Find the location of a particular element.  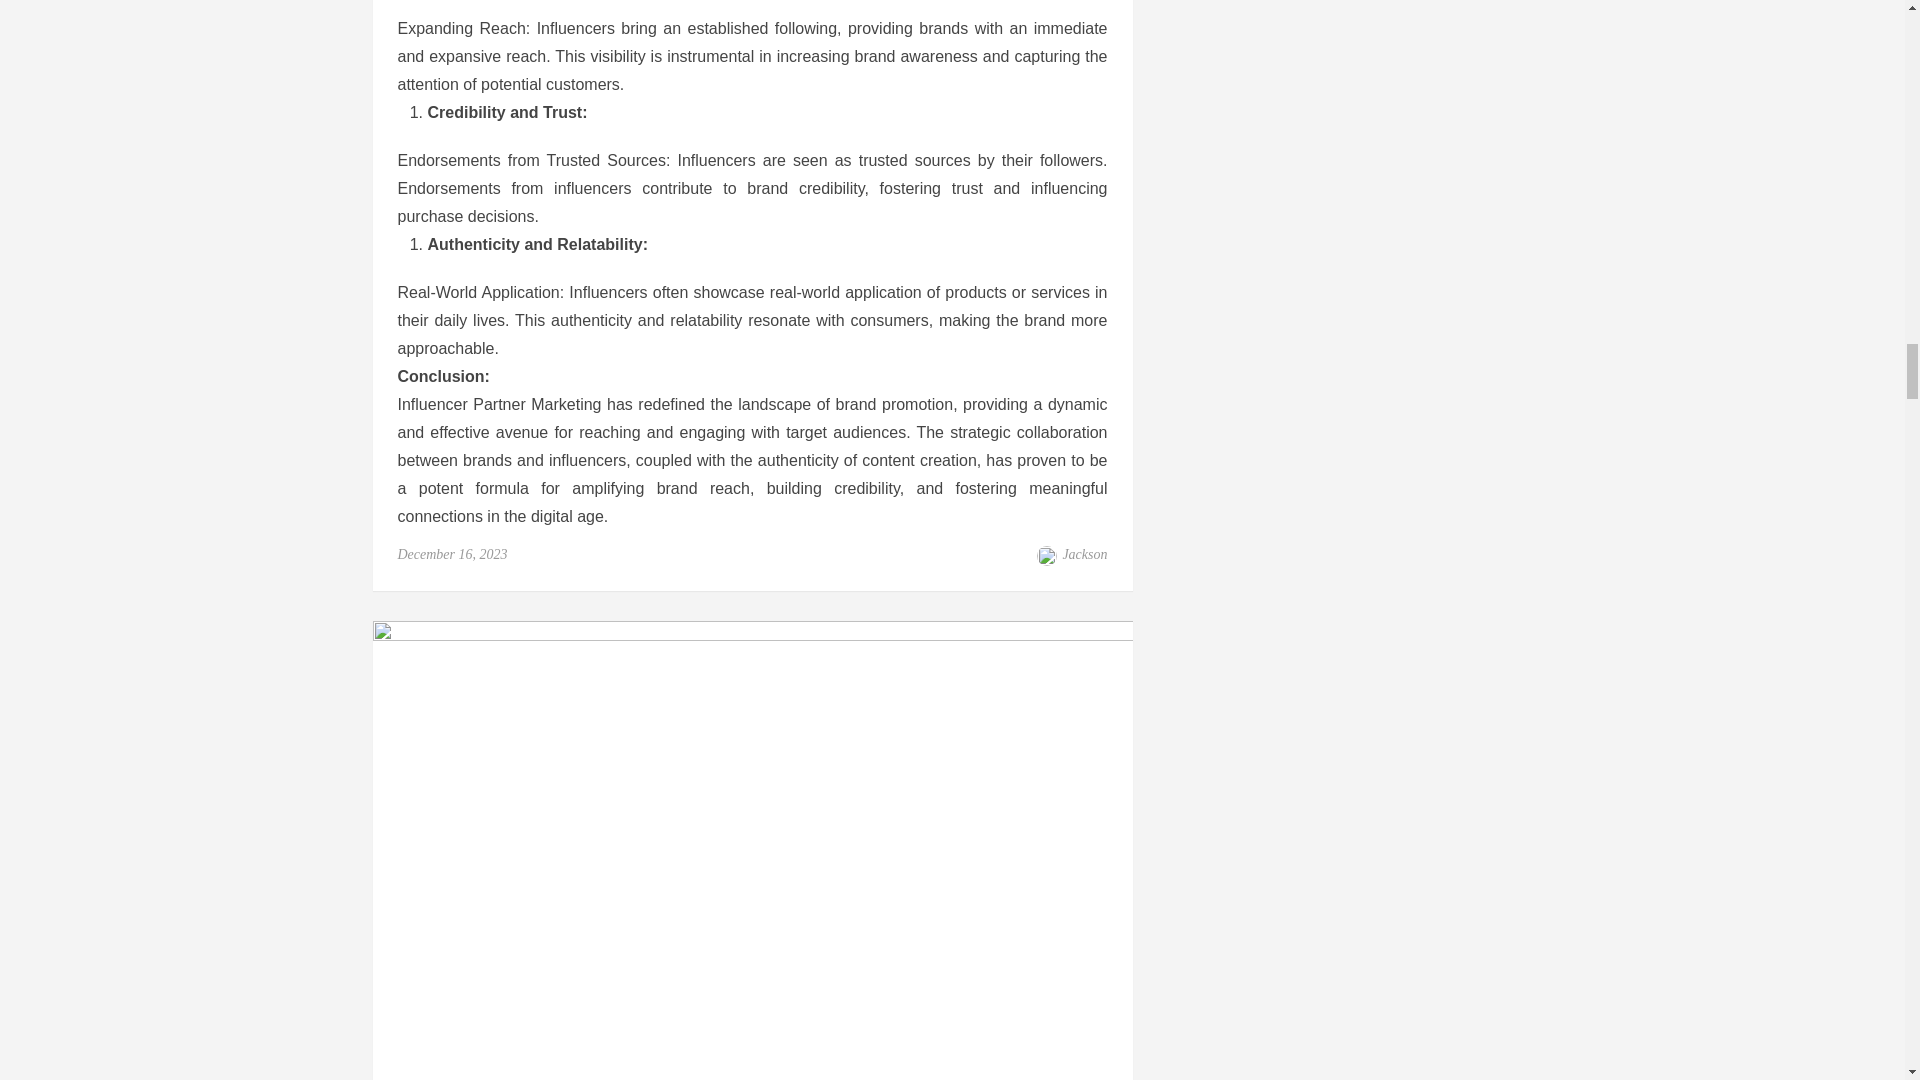

December 16, 2023 is located at coordinates (452, 554).